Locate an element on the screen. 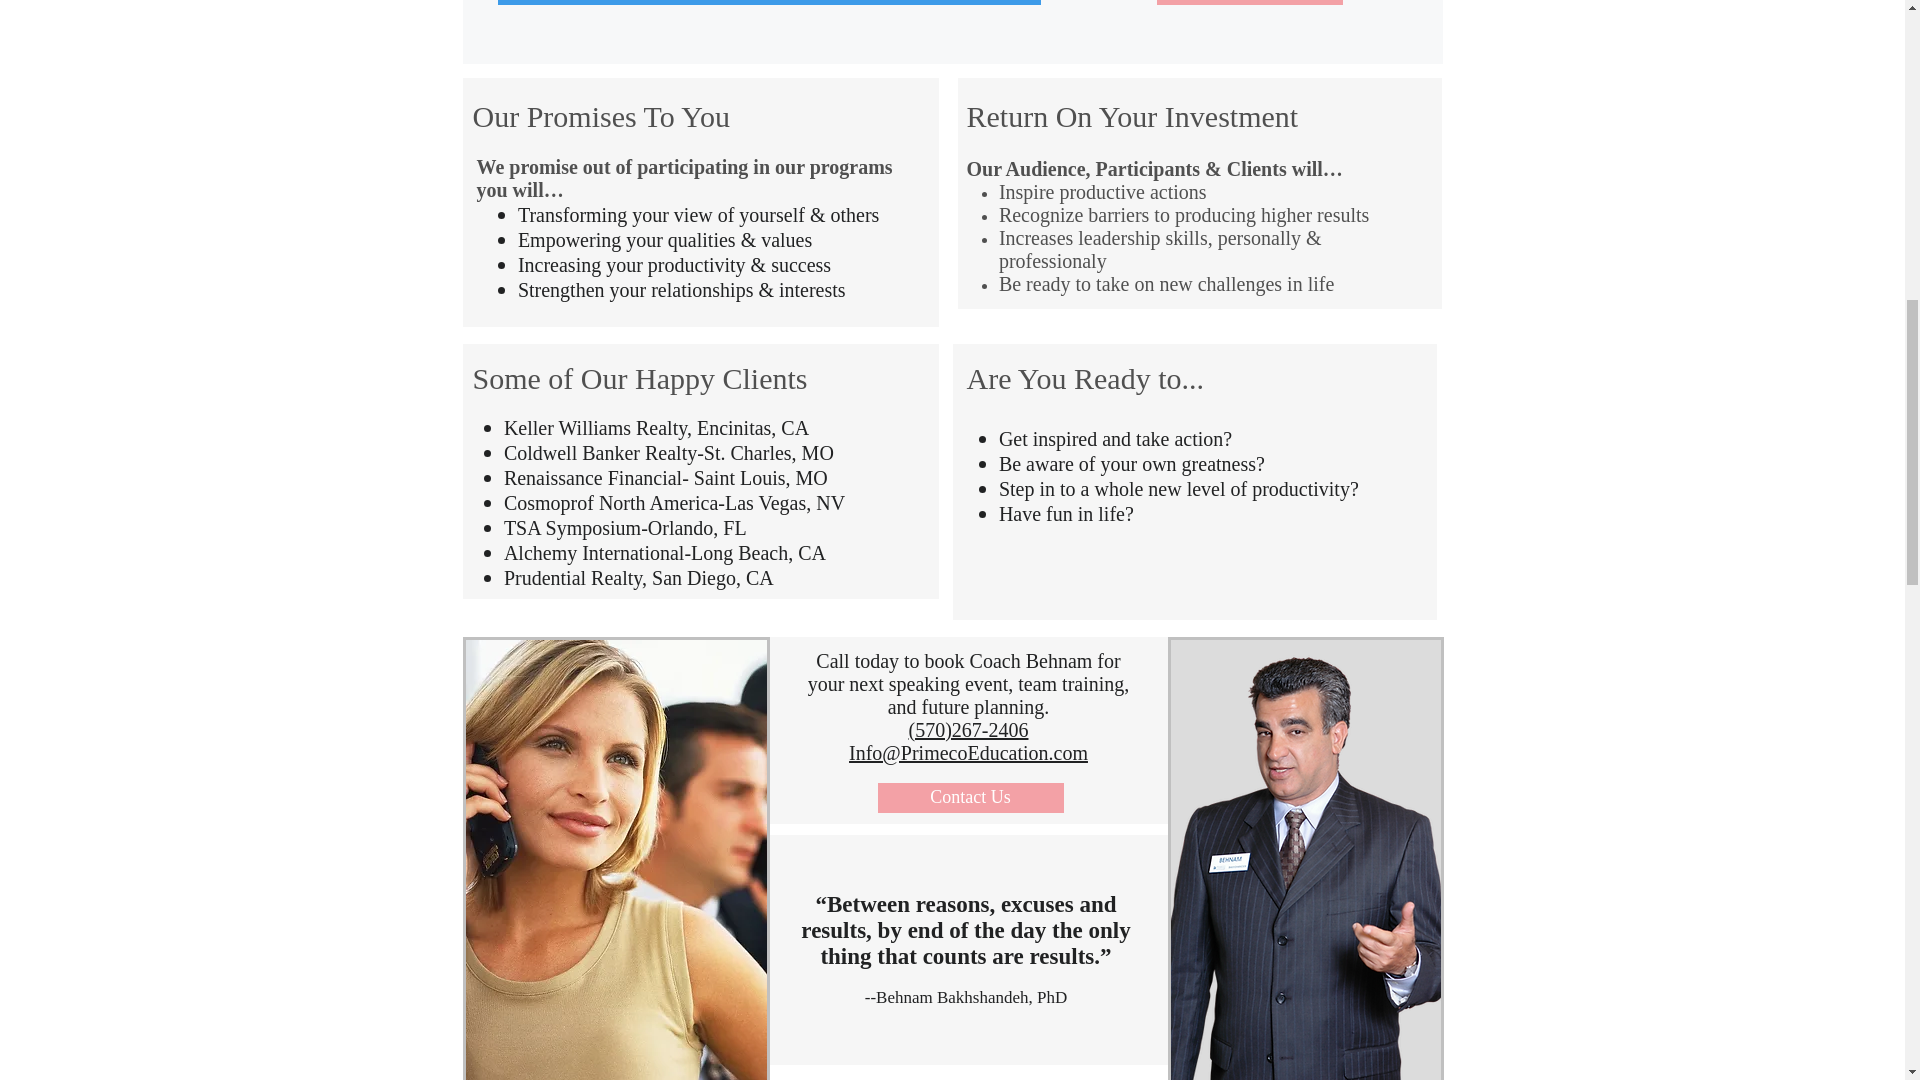 This screenshot has height=1080, width=1920. Contact Us is located at coordinates (1248, 2).